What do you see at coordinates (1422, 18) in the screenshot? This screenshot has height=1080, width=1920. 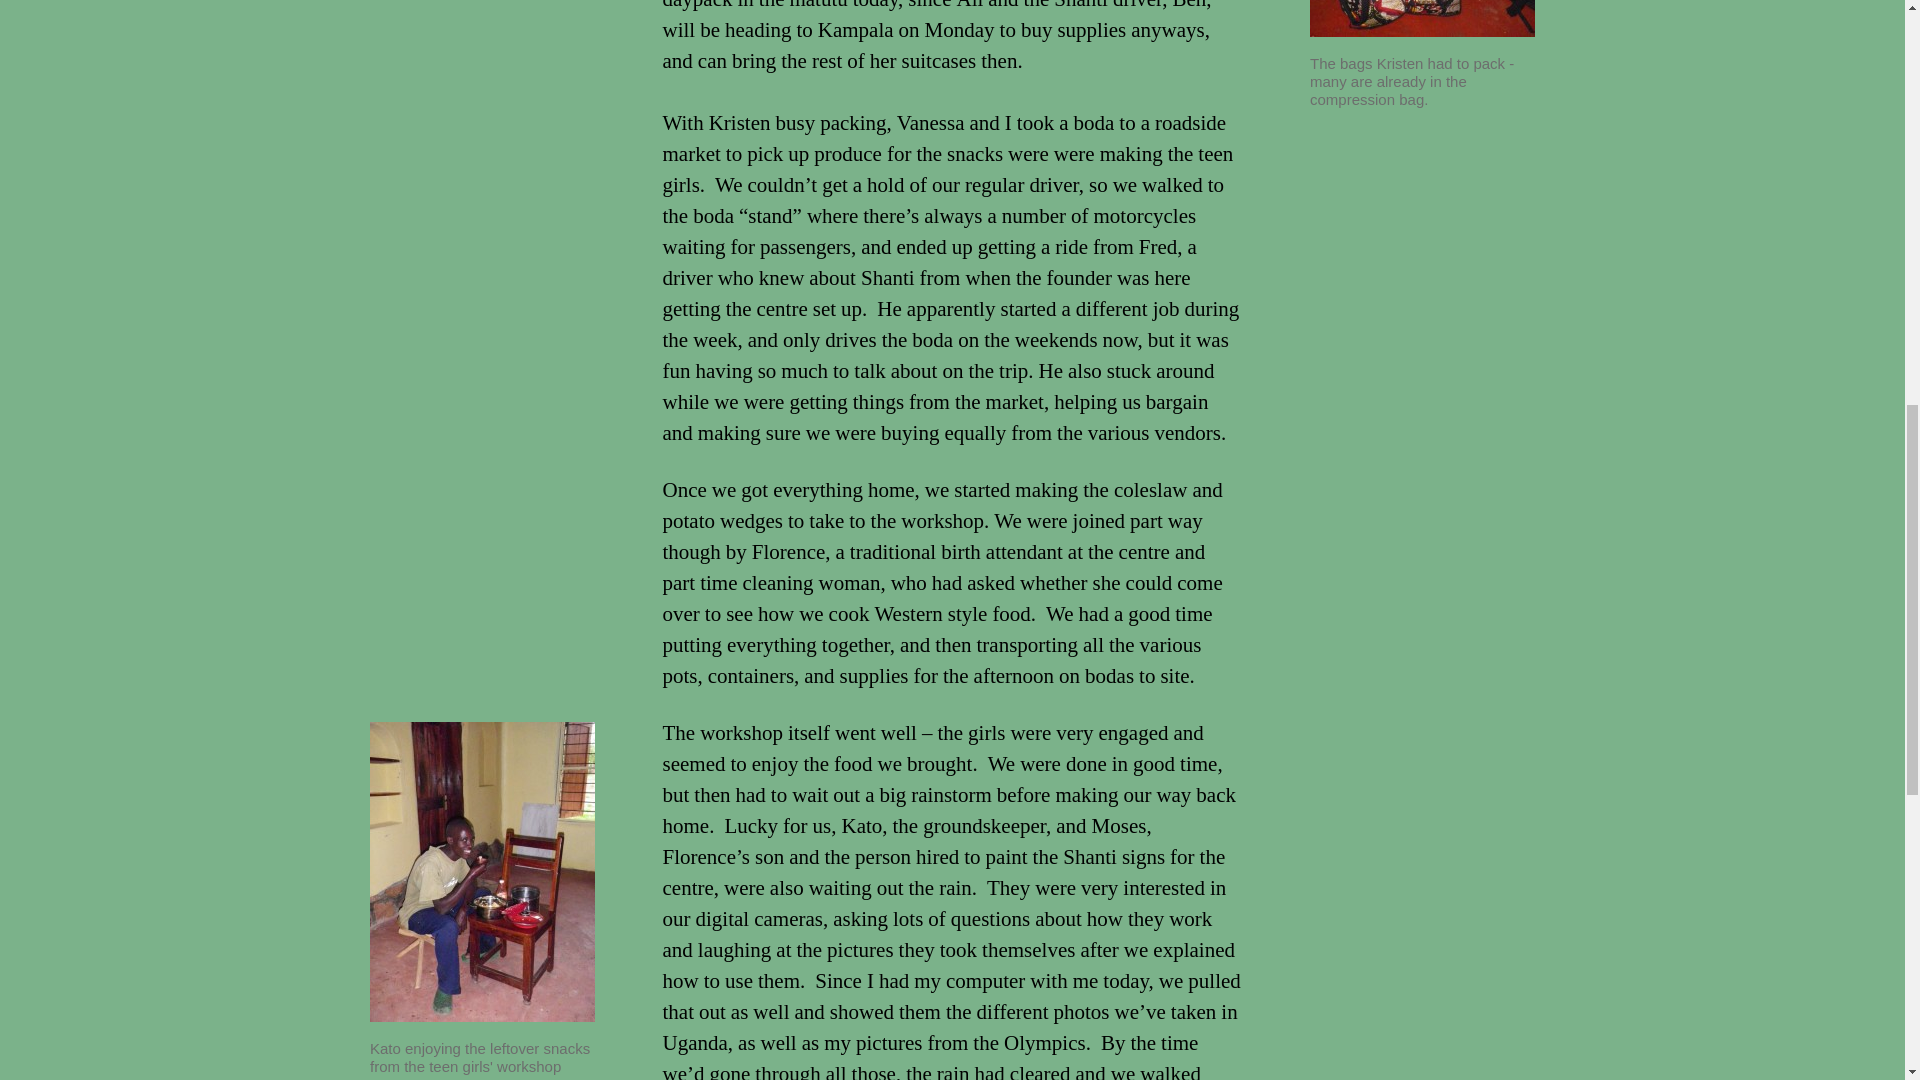 I see `IMGP0341` at bounding box center [1422, 18].